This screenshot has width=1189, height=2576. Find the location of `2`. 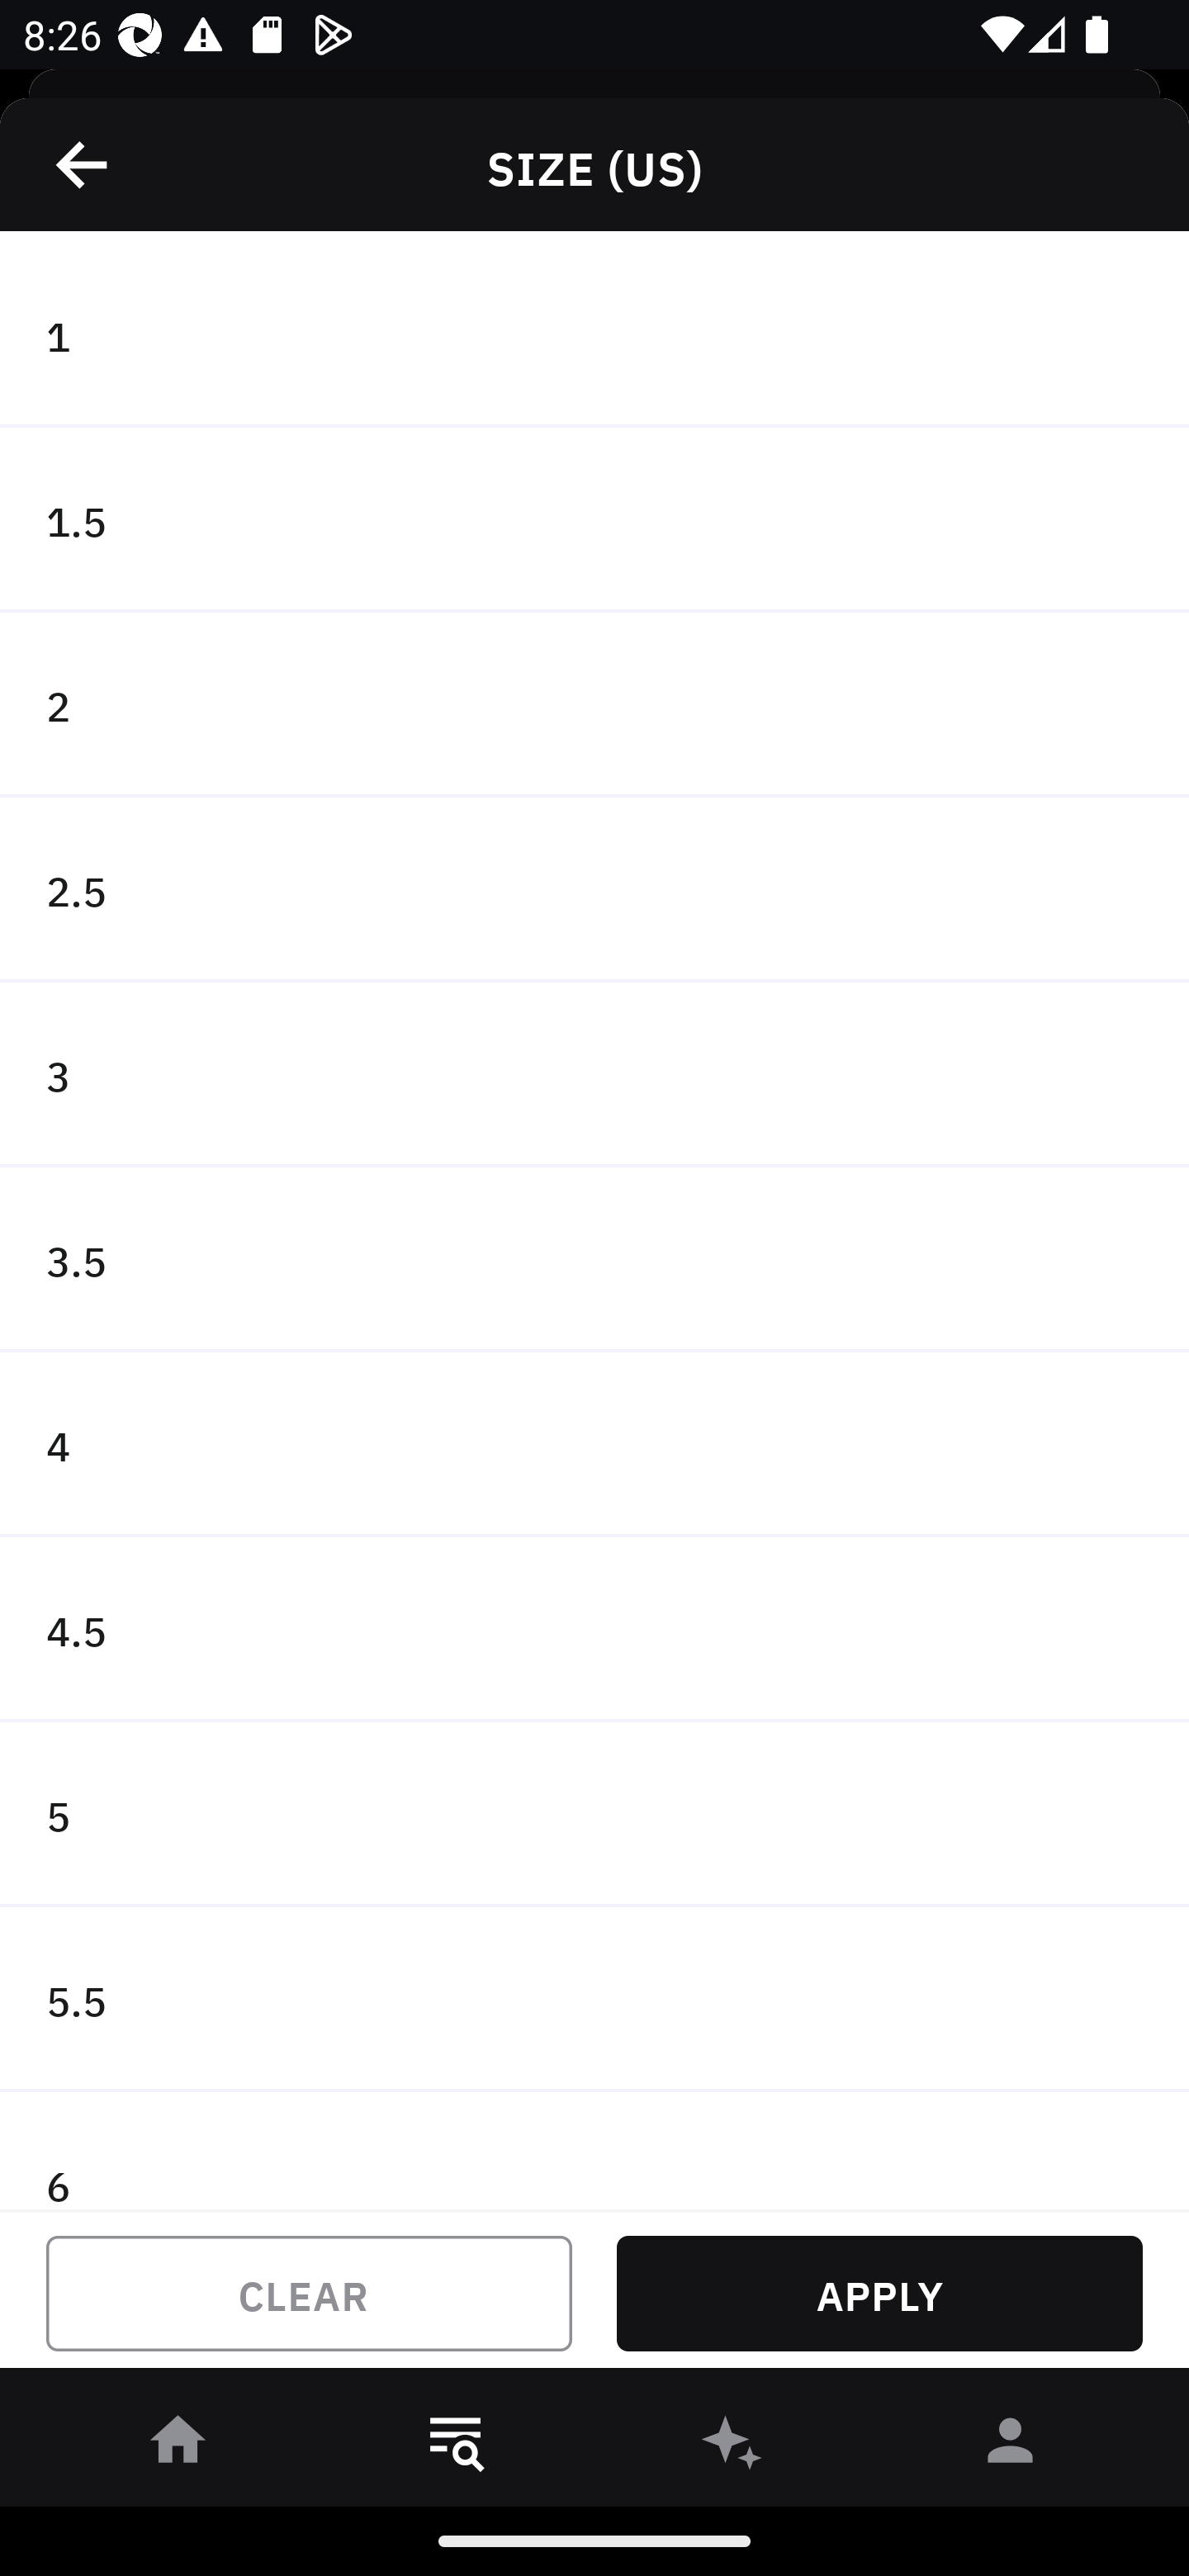

2 is located at coordinates (594, 705).